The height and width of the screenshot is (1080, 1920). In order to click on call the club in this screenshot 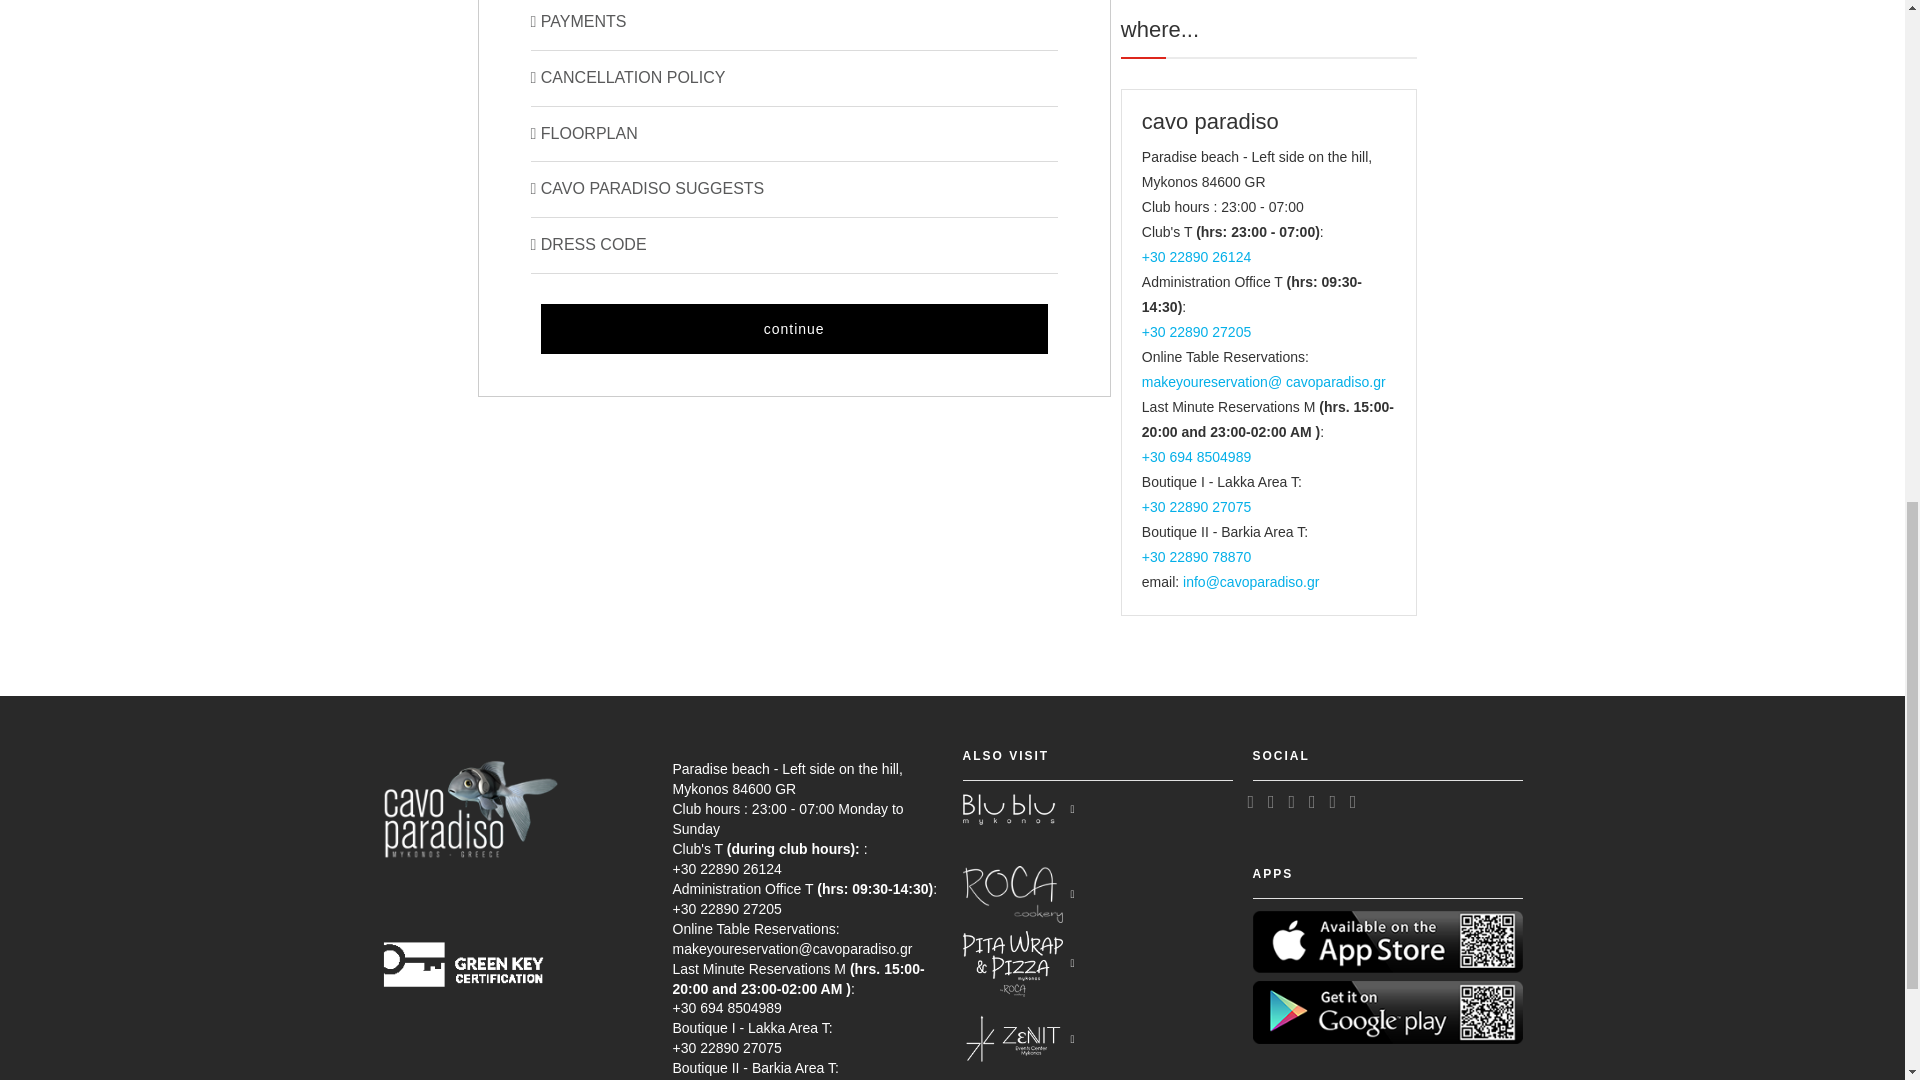, I will do `click(1196, 256)`.